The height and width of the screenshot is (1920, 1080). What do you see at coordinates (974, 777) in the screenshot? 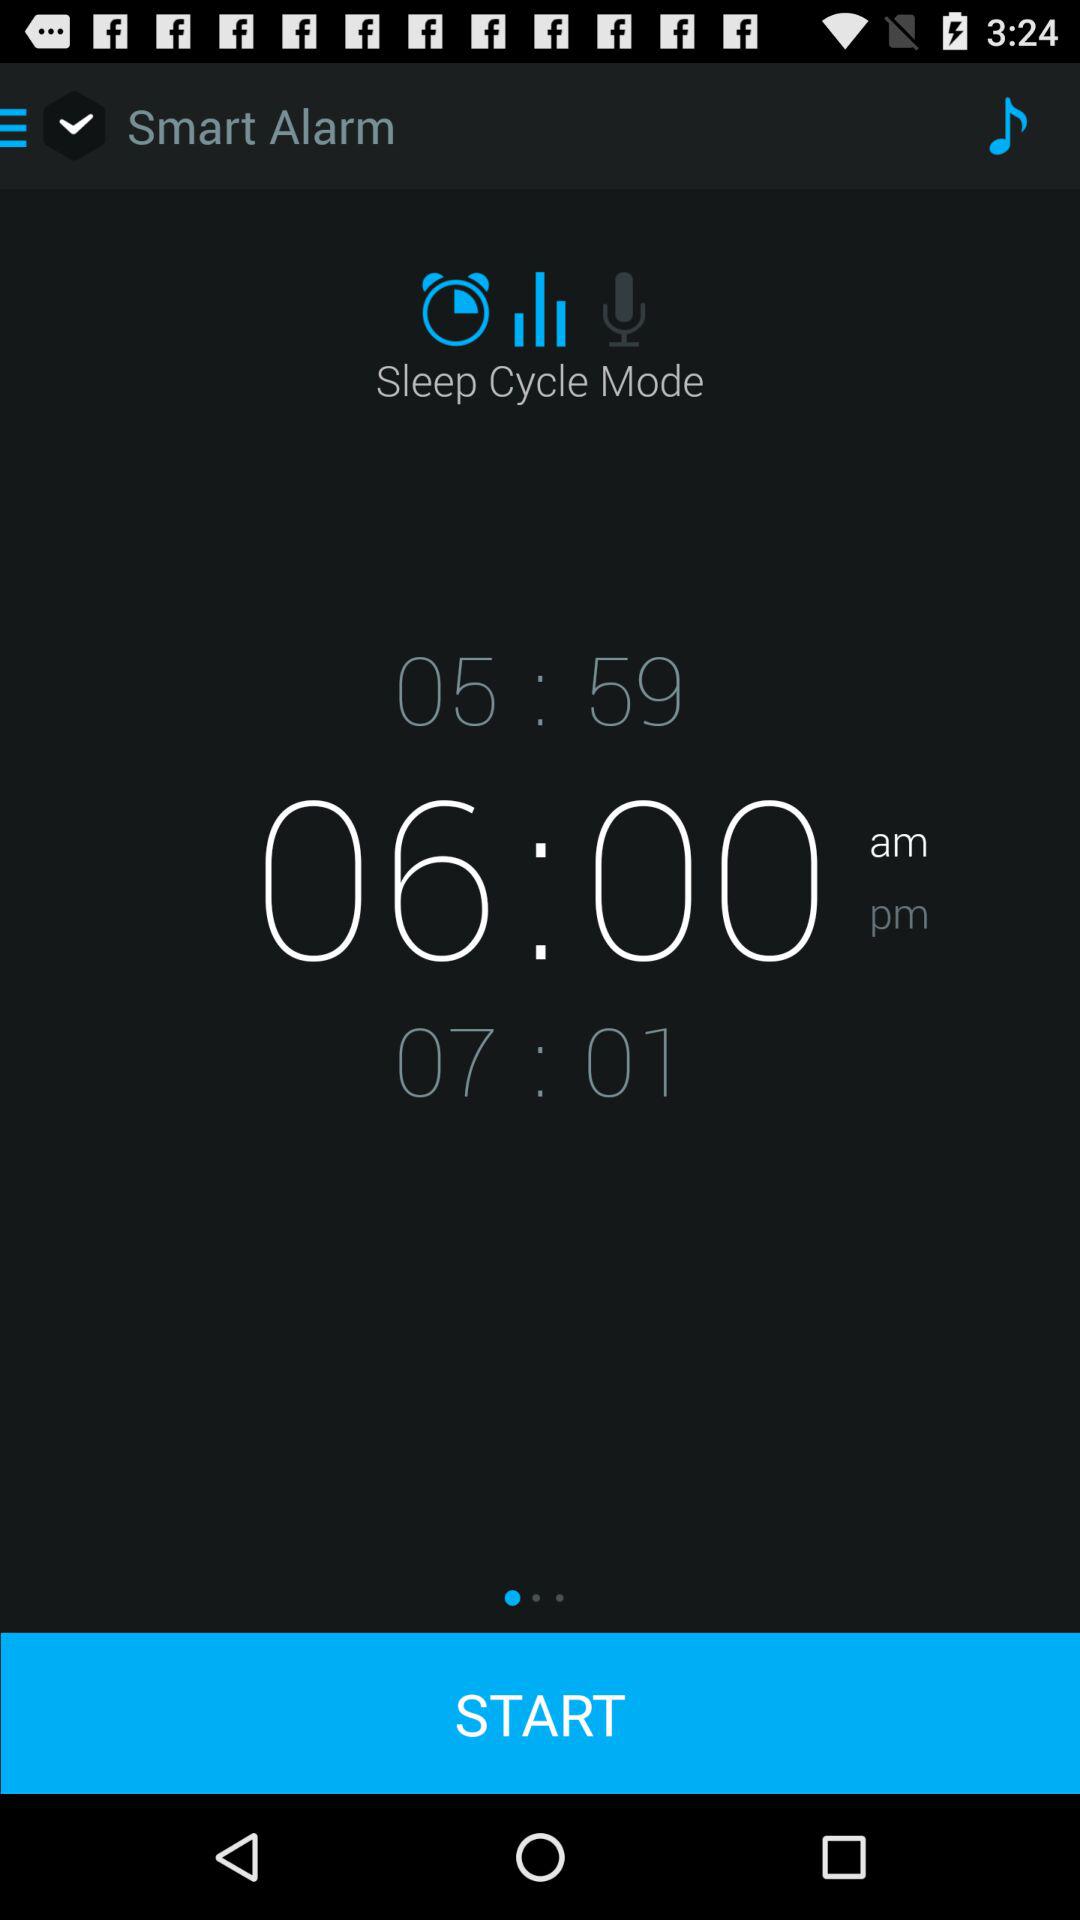
I see `turn on app above pm` at bounding box center [974, 777].